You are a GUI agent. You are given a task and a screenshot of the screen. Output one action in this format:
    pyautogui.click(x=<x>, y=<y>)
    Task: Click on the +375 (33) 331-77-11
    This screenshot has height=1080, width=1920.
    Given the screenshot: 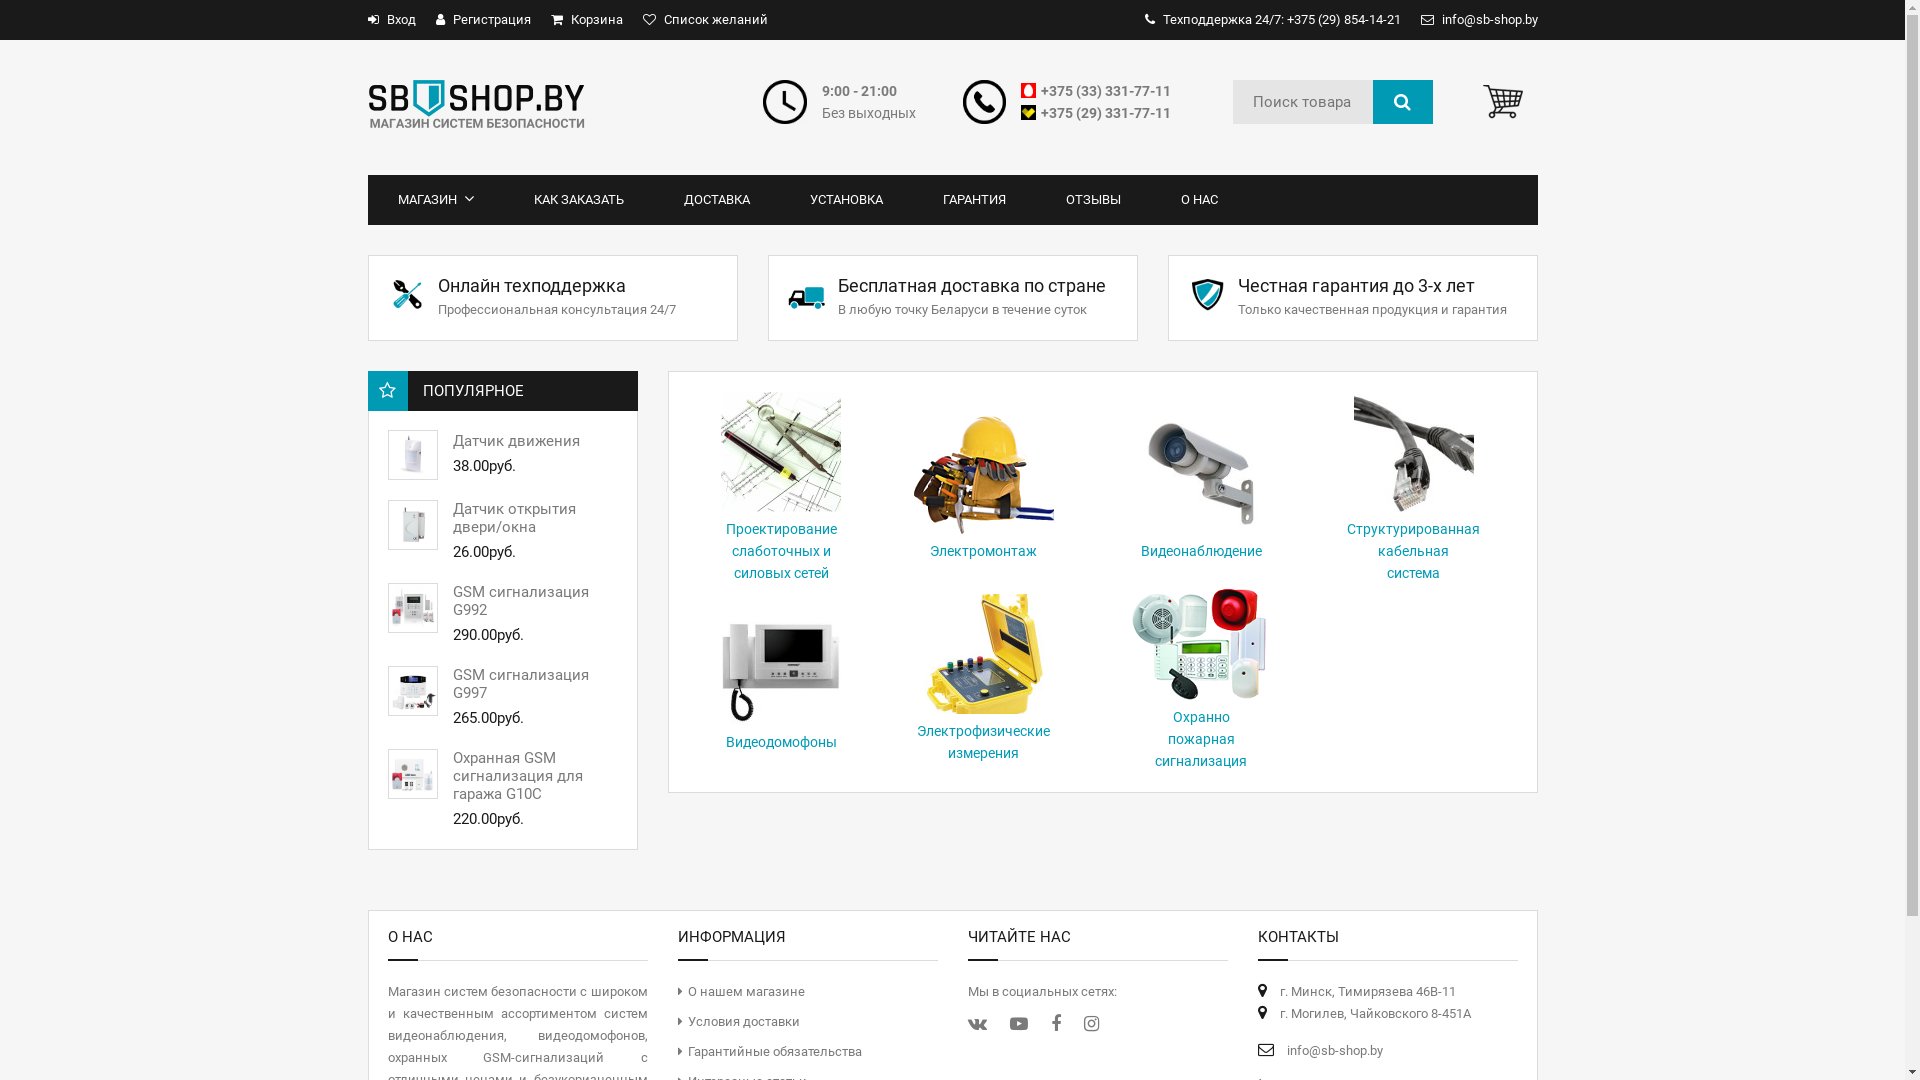 What is the action you would take?
    pyautogui.click(x=1106, y=91)
    